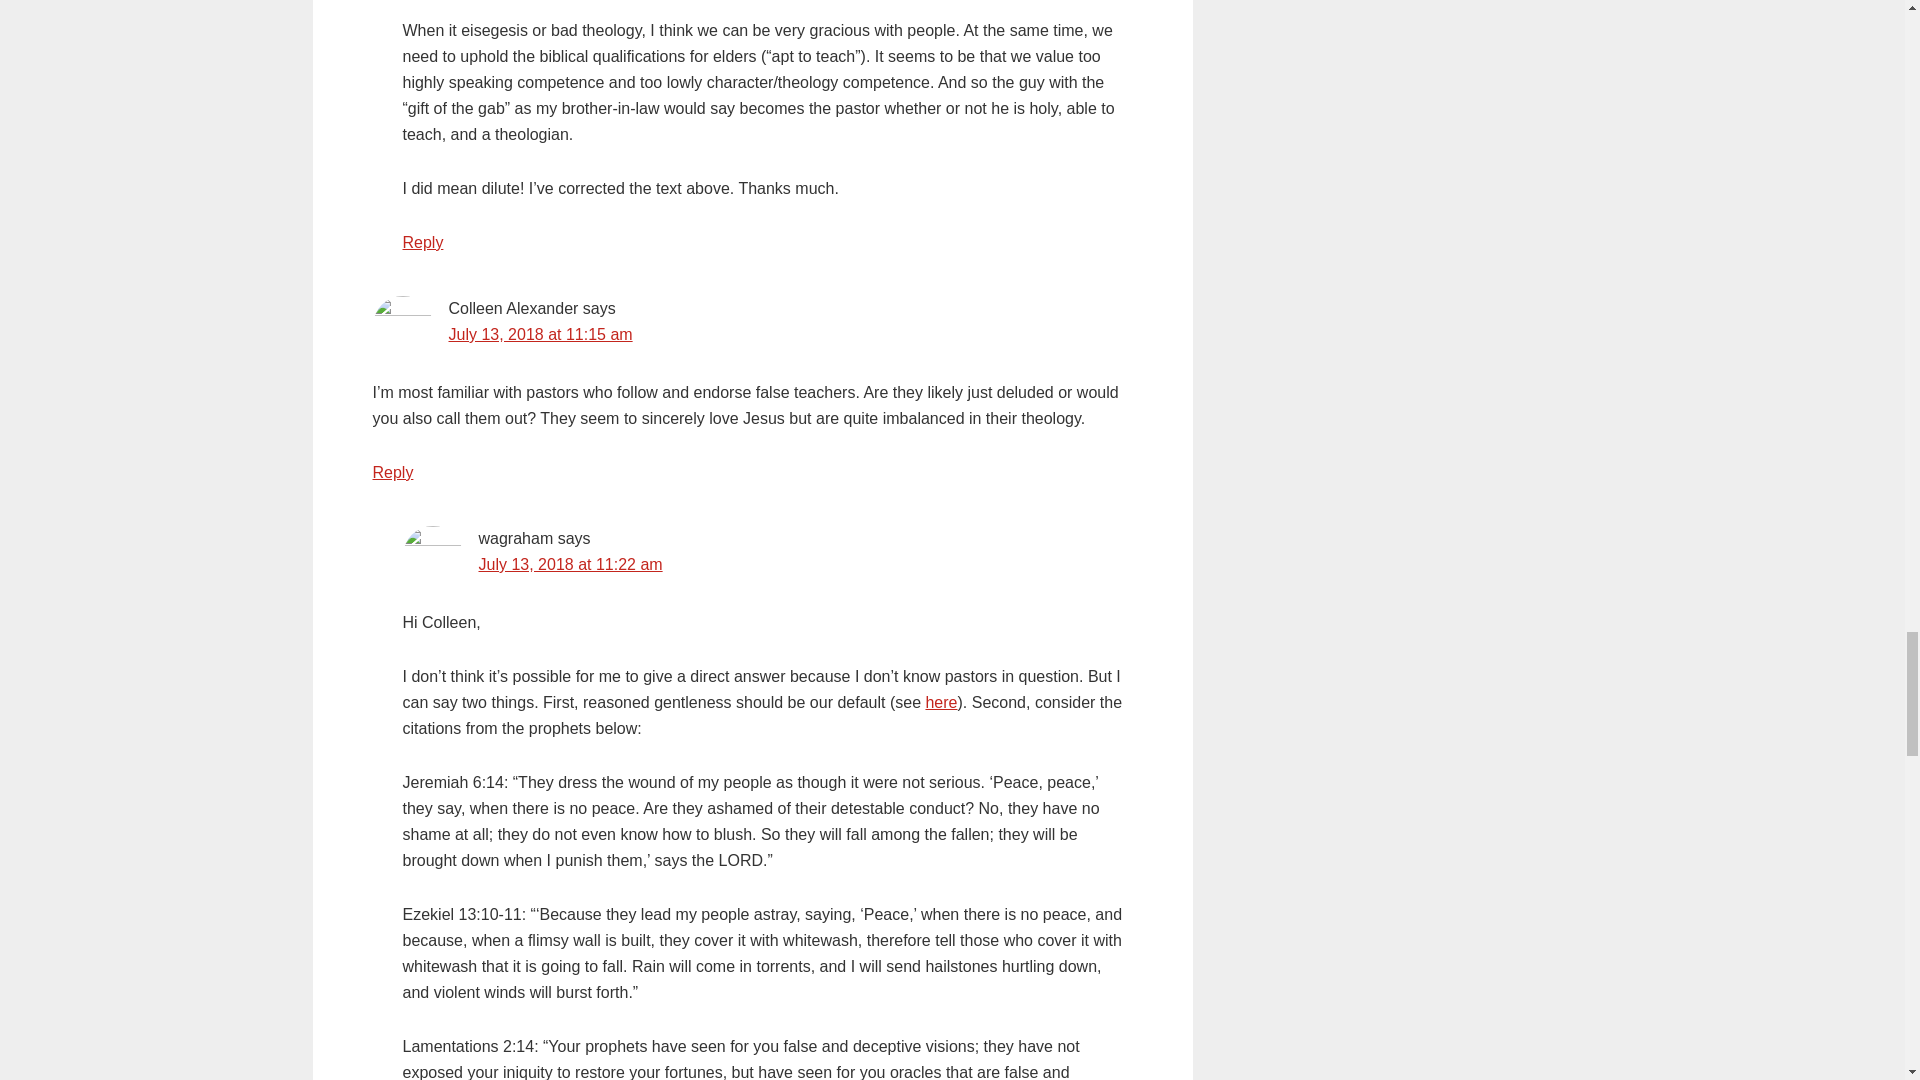 This screenshot has width=1920, height=1080. I want to click on July 13, 2018 at 11:22 am, so click(570, 564).